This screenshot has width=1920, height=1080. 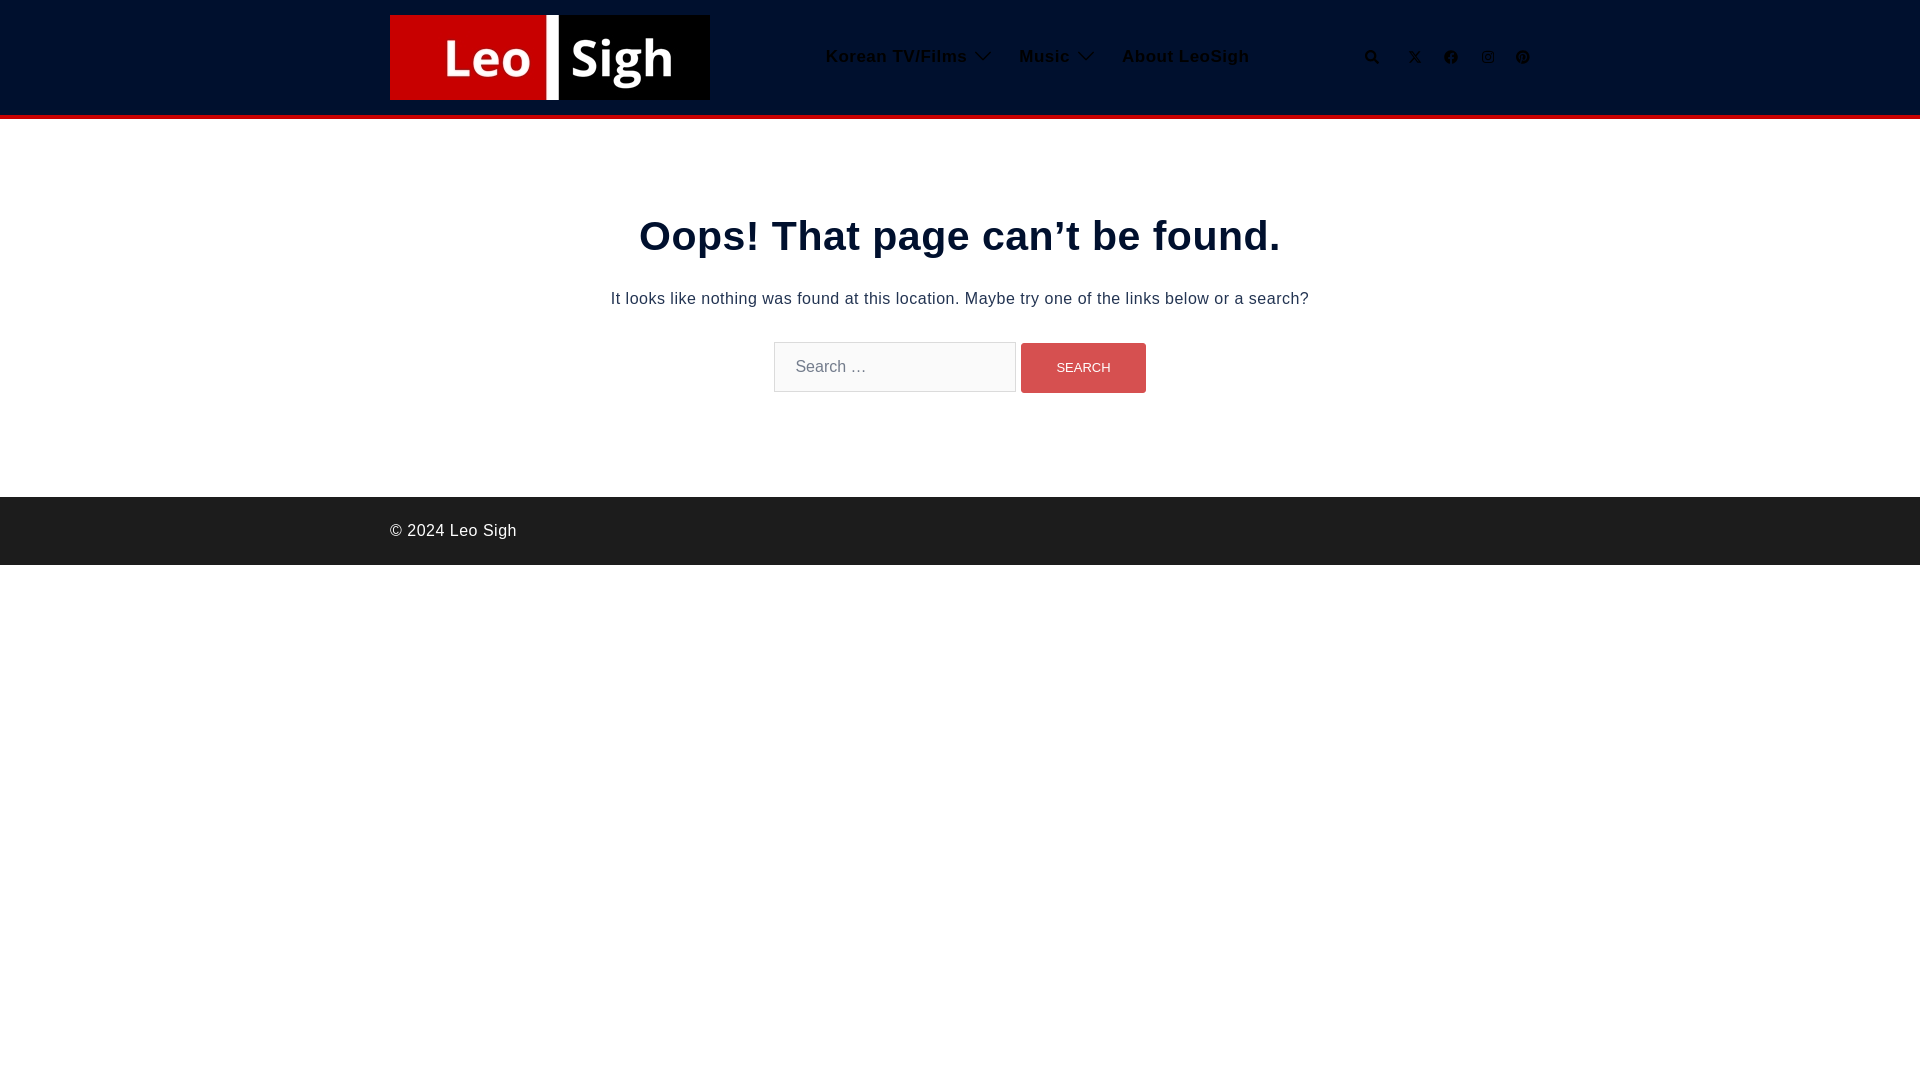 What do you see at coordinates (1185, 58) in the screenshot?
I see `About LeoSigh` at bounding box center [1185, 58].